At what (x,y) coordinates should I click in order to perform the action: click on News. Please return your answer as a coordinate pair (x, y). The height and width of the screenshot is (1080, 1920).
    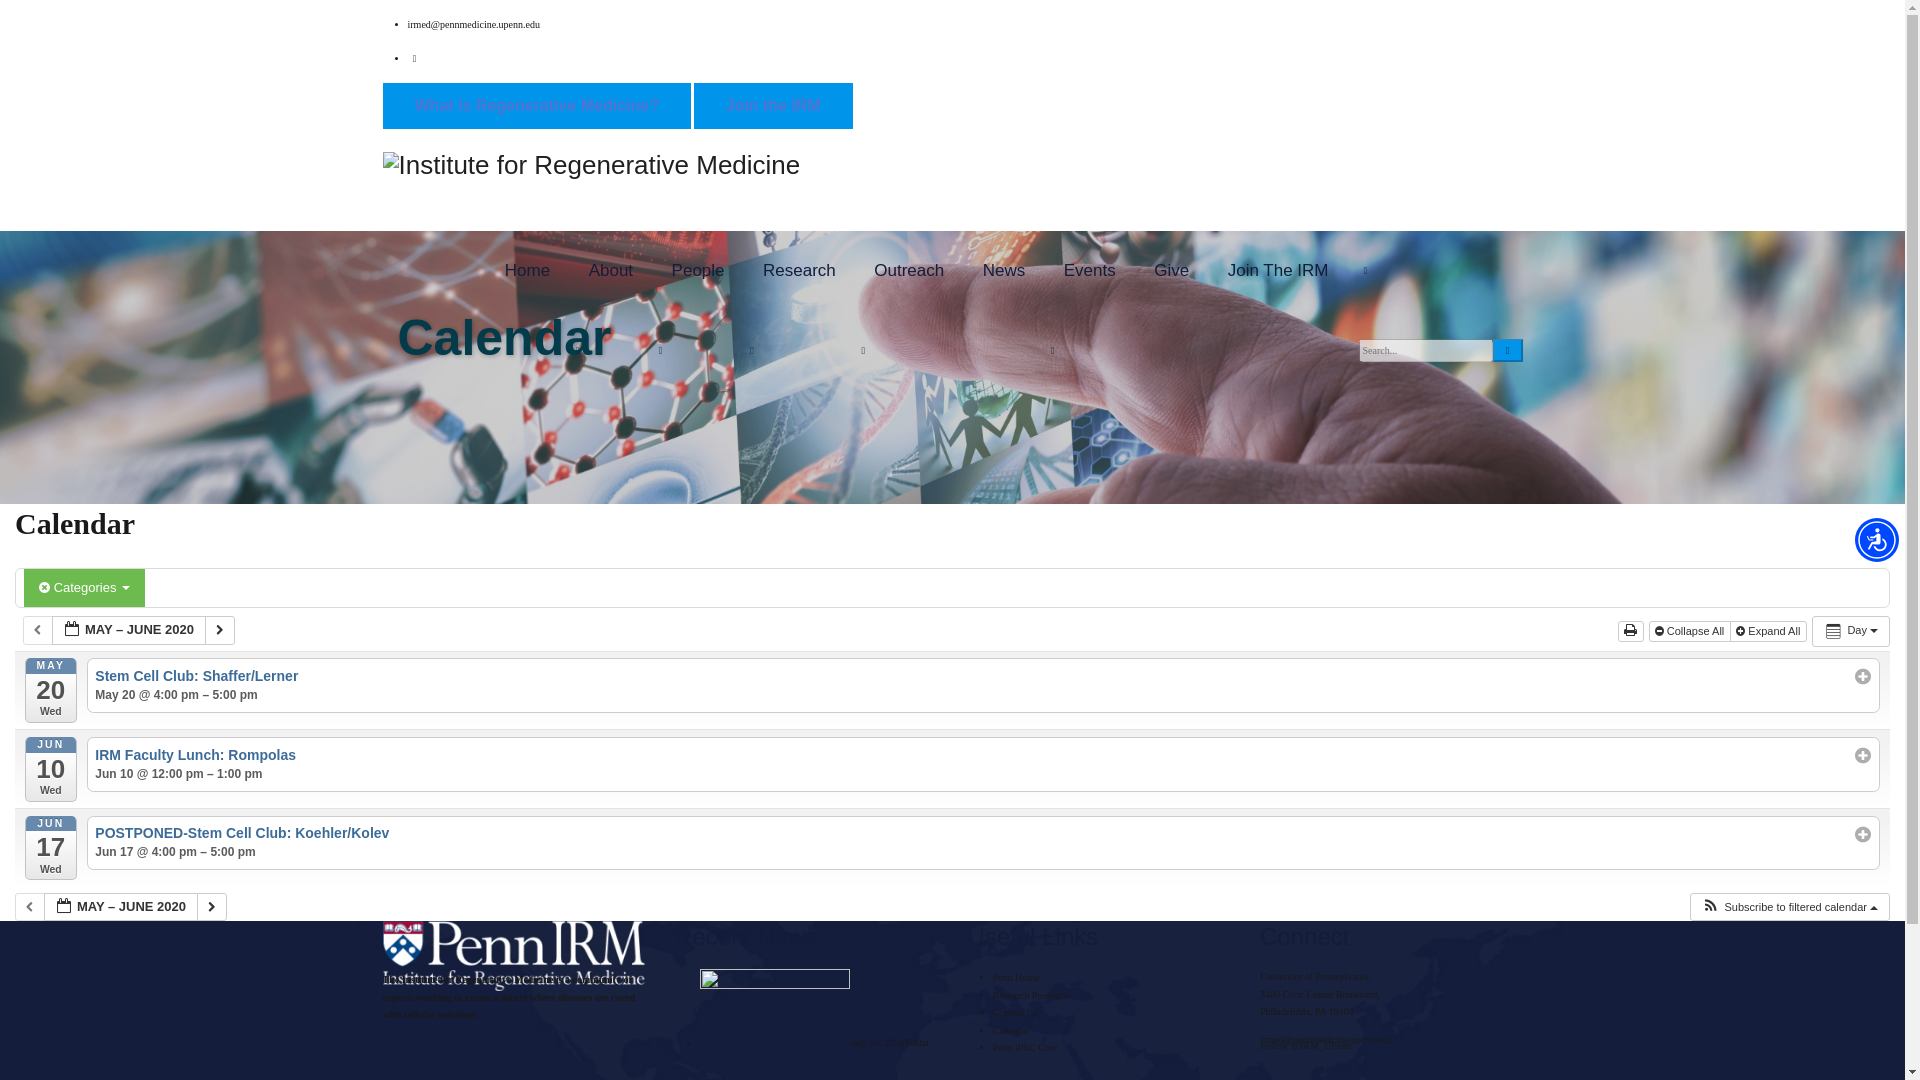
    Looking at the image, I should click on (1004, 271).